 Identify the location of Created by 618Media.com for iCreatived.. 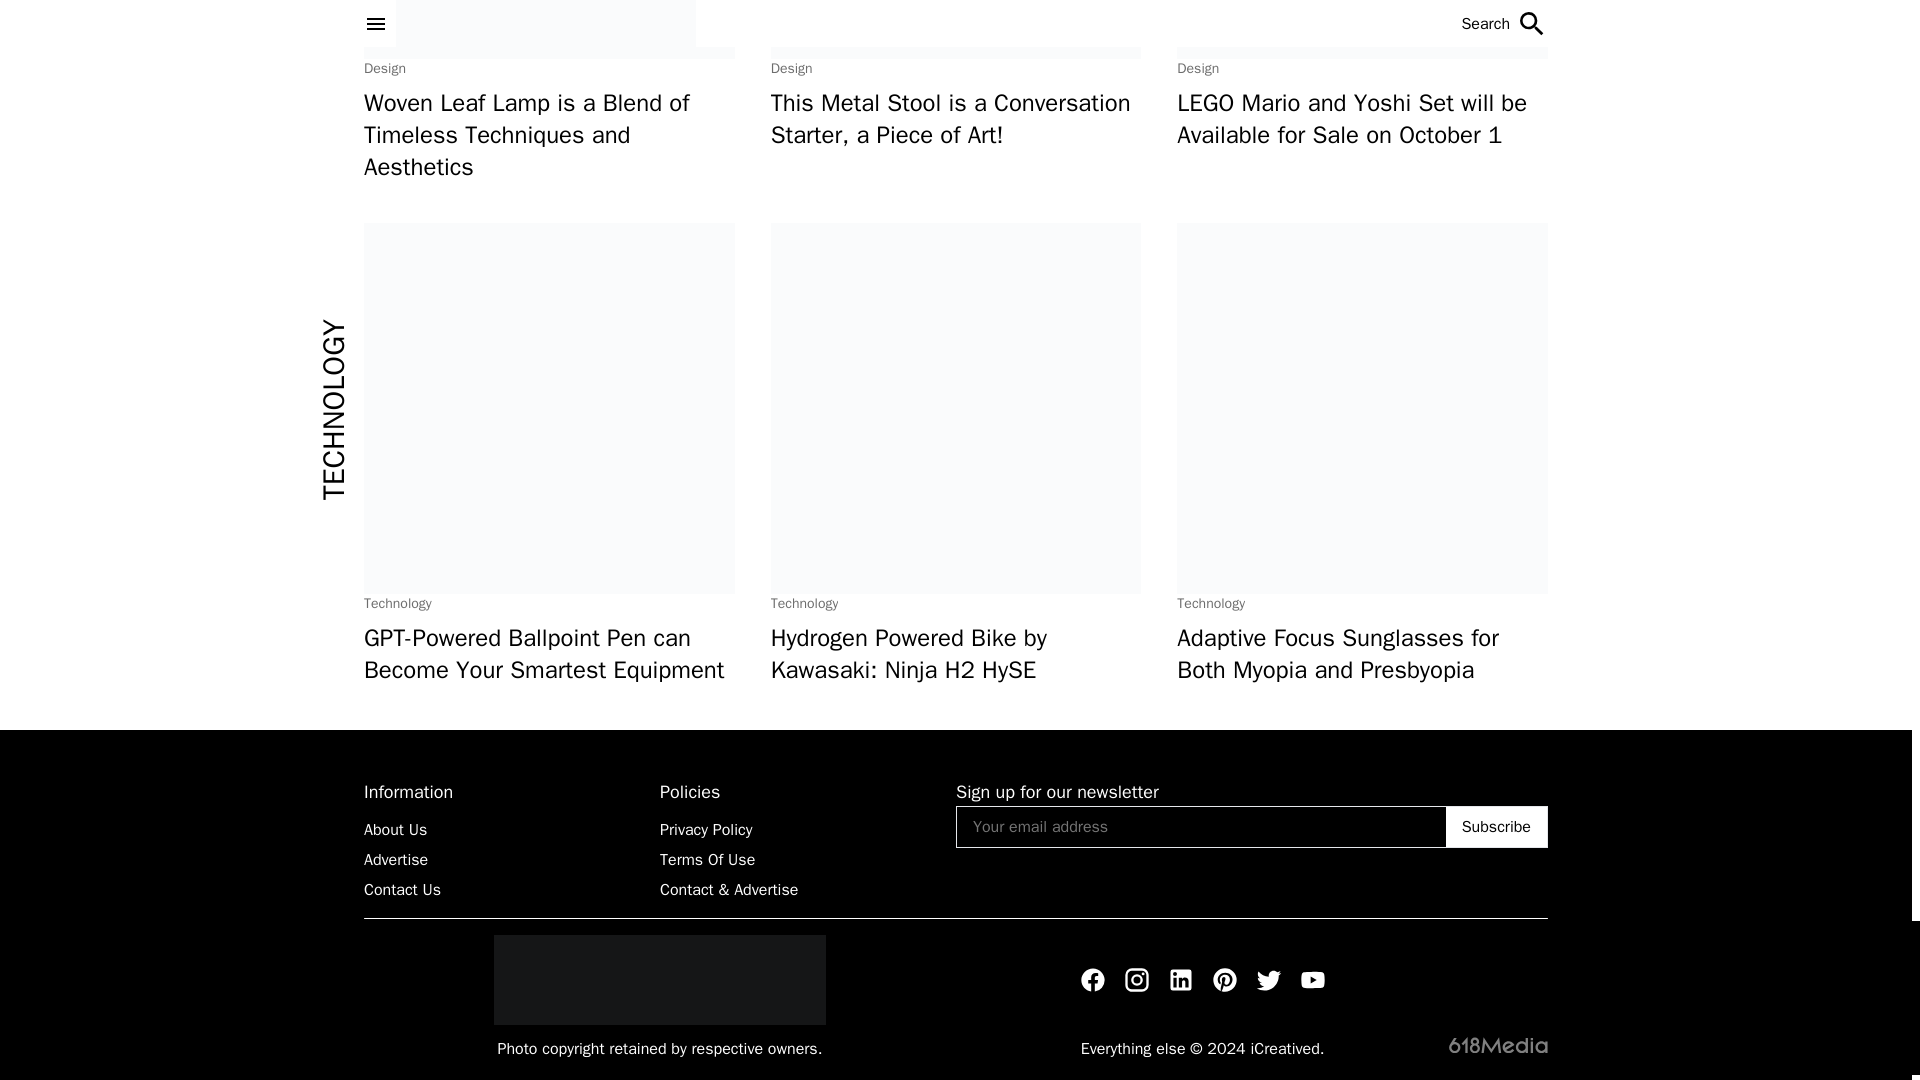
(1498, 1043).